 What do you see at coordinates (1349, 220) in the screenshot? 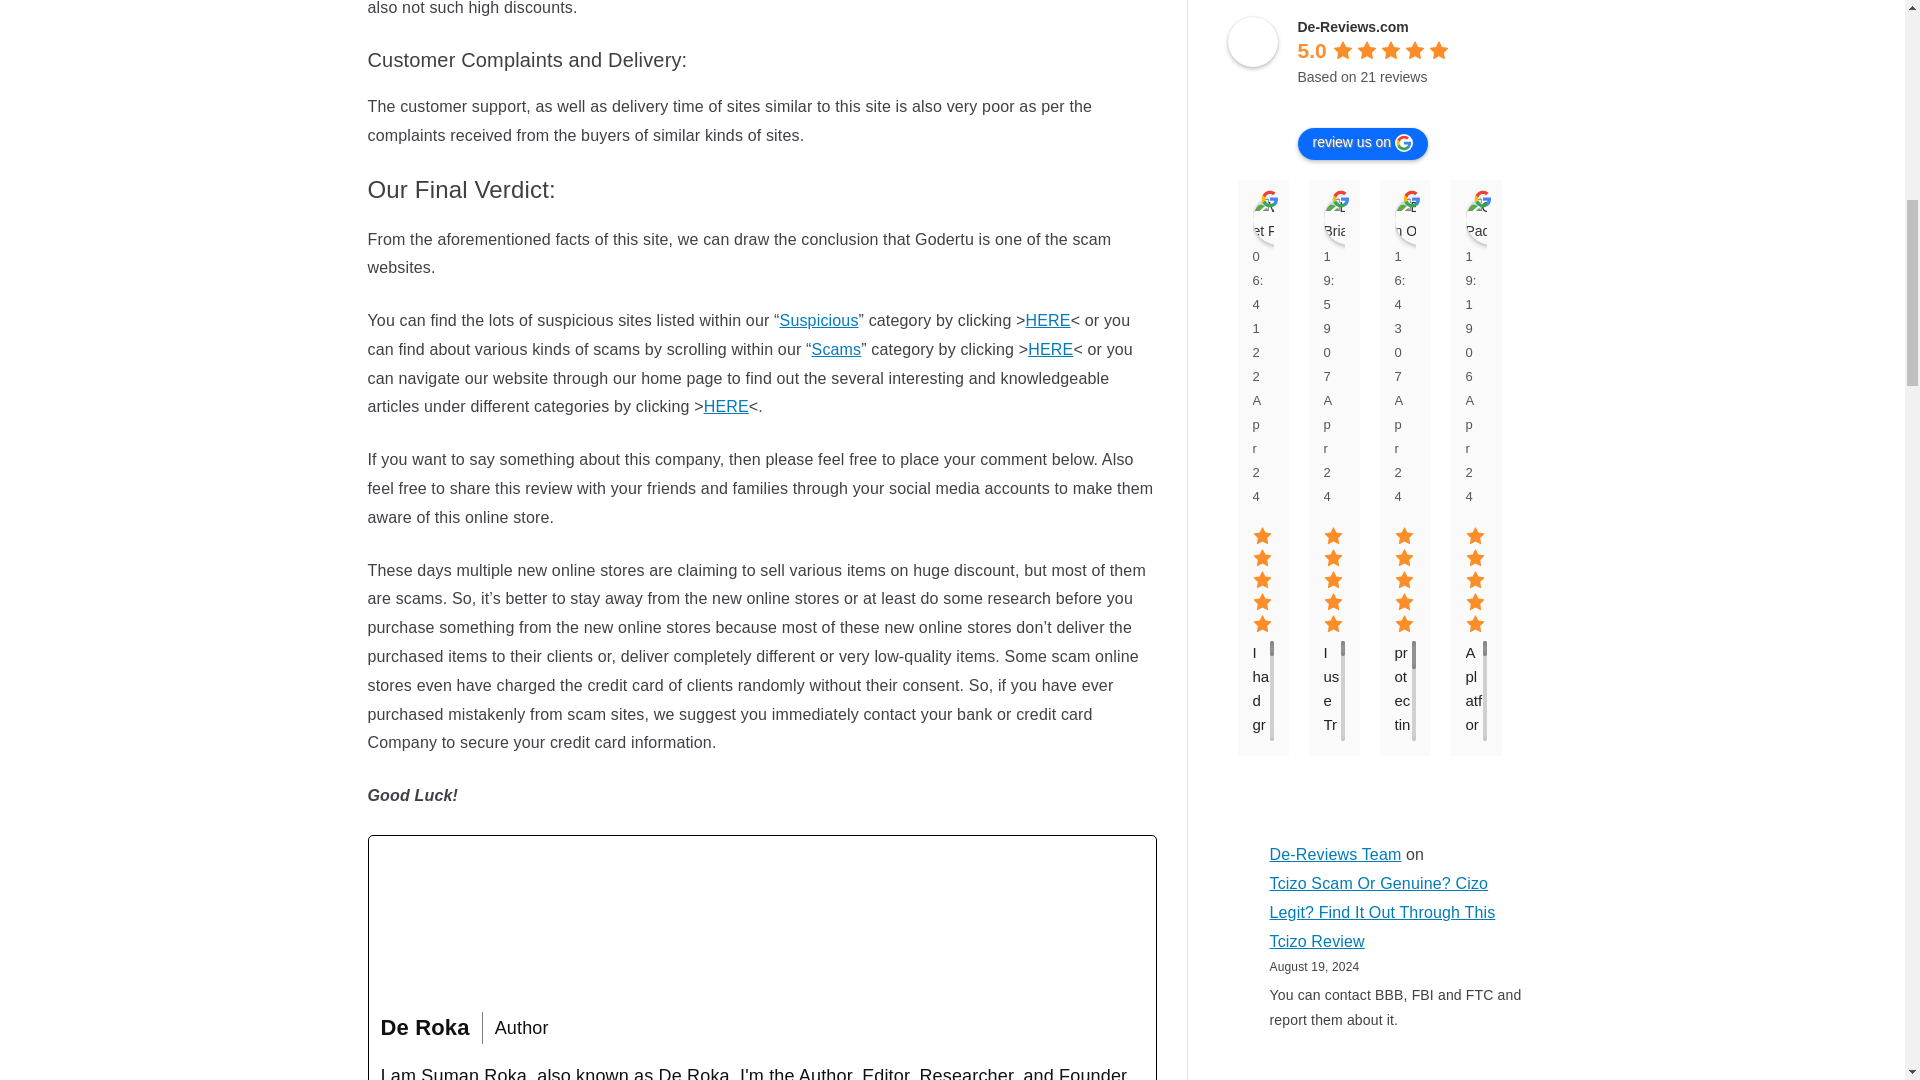
I see `Lin Brian` at bounding box center [1349, 220].